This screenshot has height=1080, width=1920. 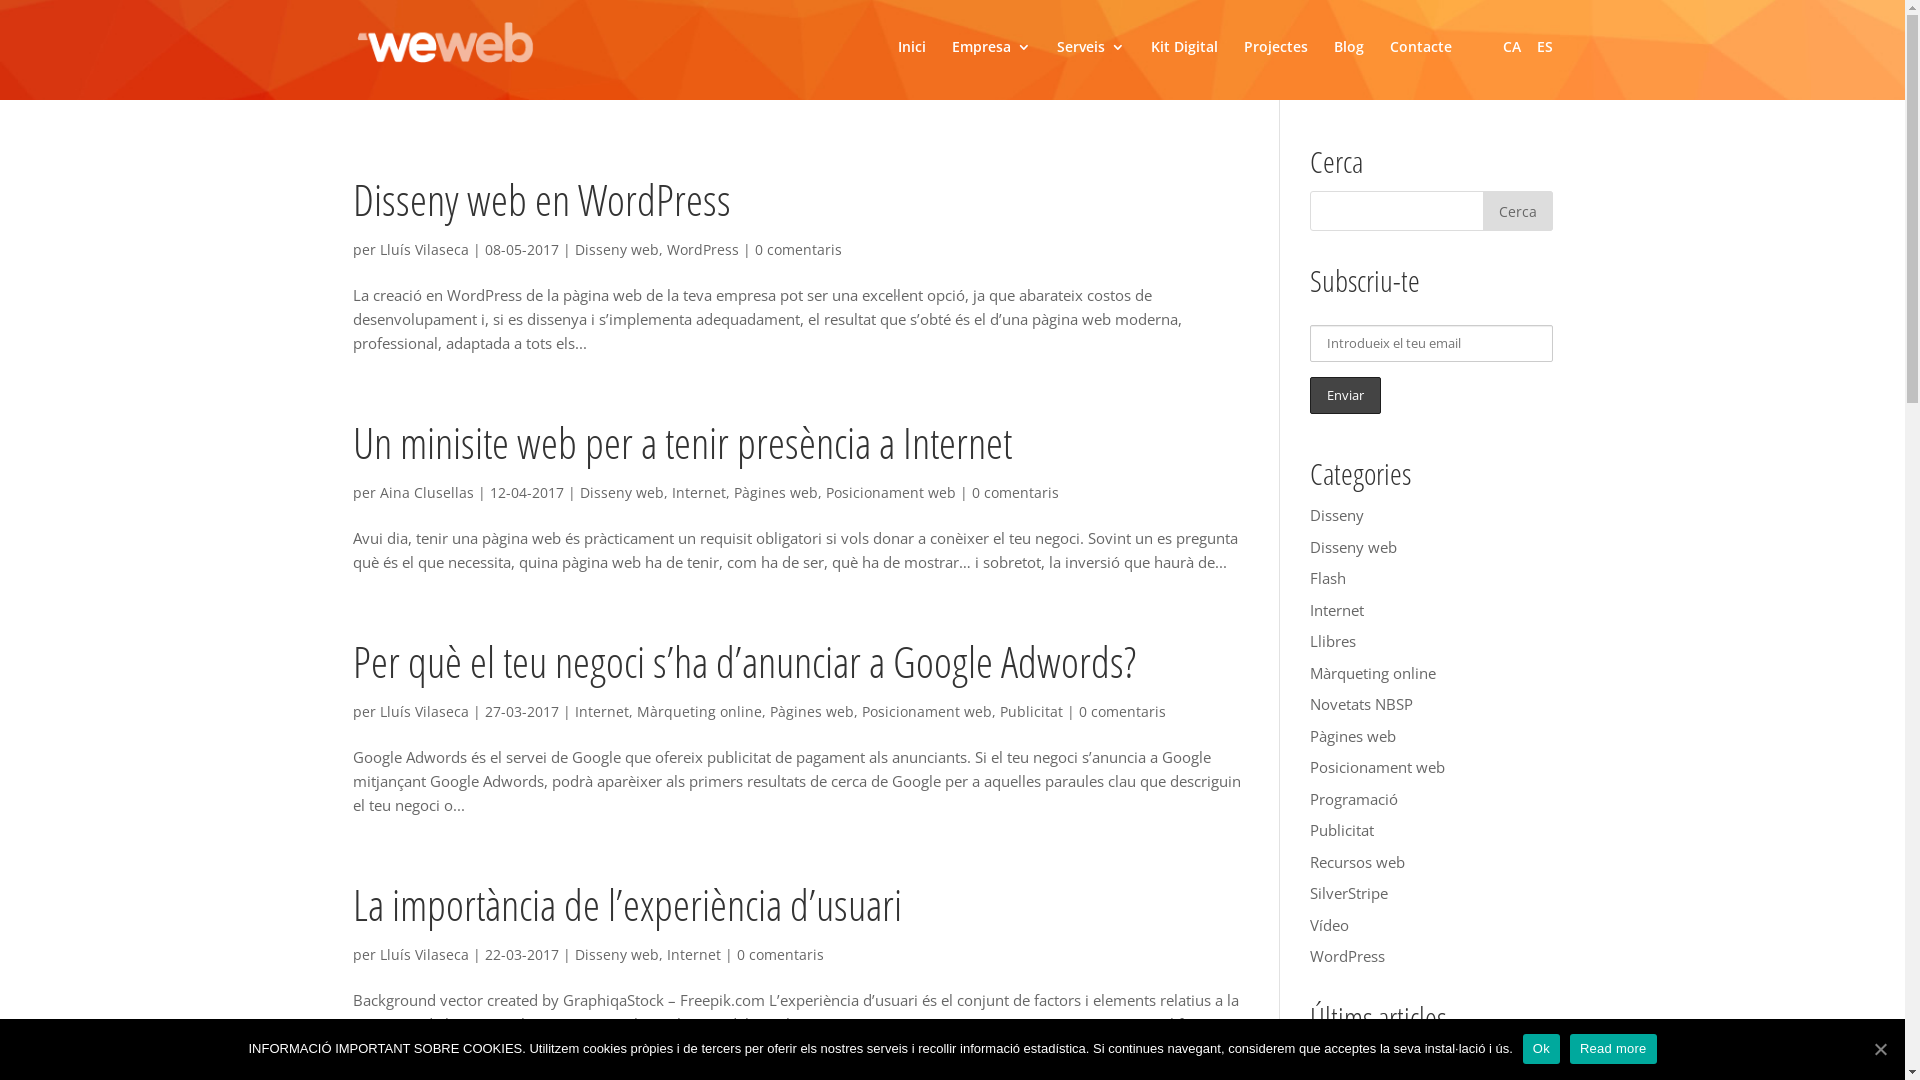 I want to click on Empresa, so click(x=992, y=62).